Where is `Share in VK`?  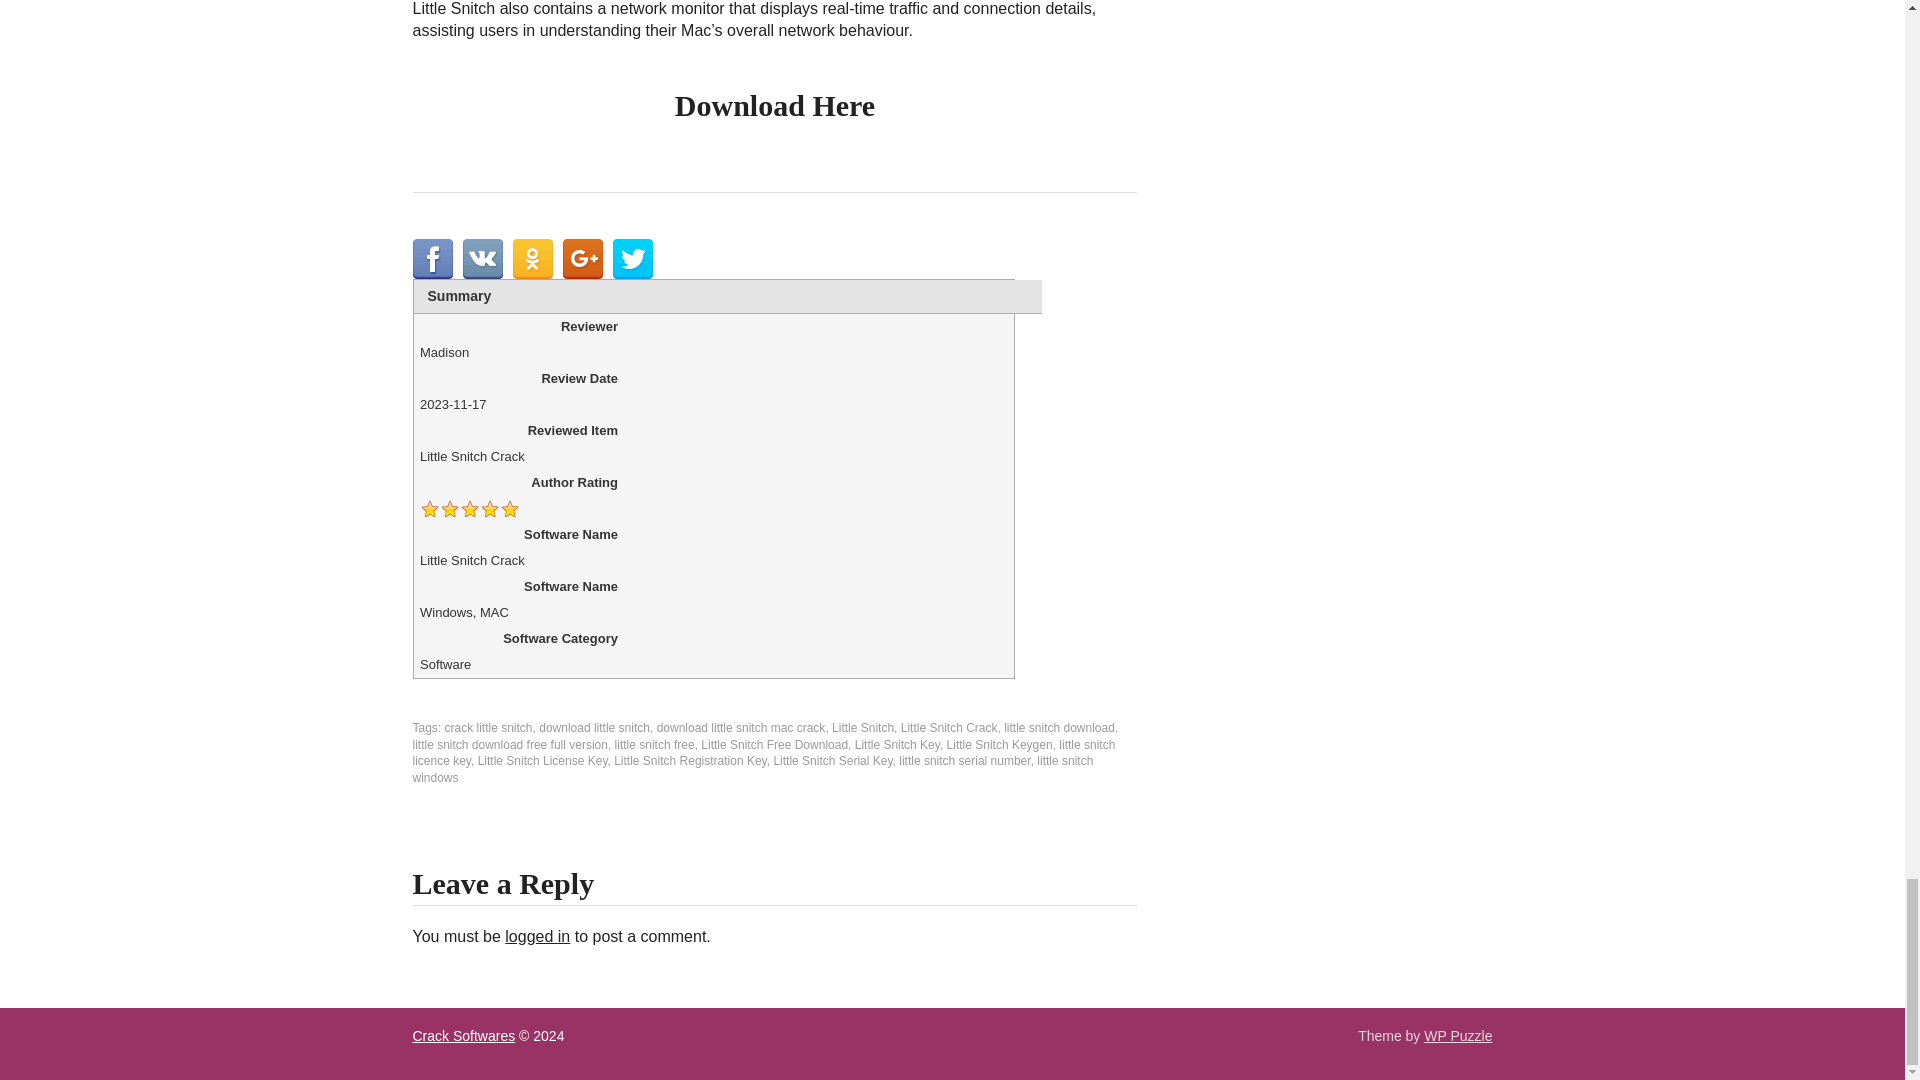
Share in VK is located at coordinates (482, 258).